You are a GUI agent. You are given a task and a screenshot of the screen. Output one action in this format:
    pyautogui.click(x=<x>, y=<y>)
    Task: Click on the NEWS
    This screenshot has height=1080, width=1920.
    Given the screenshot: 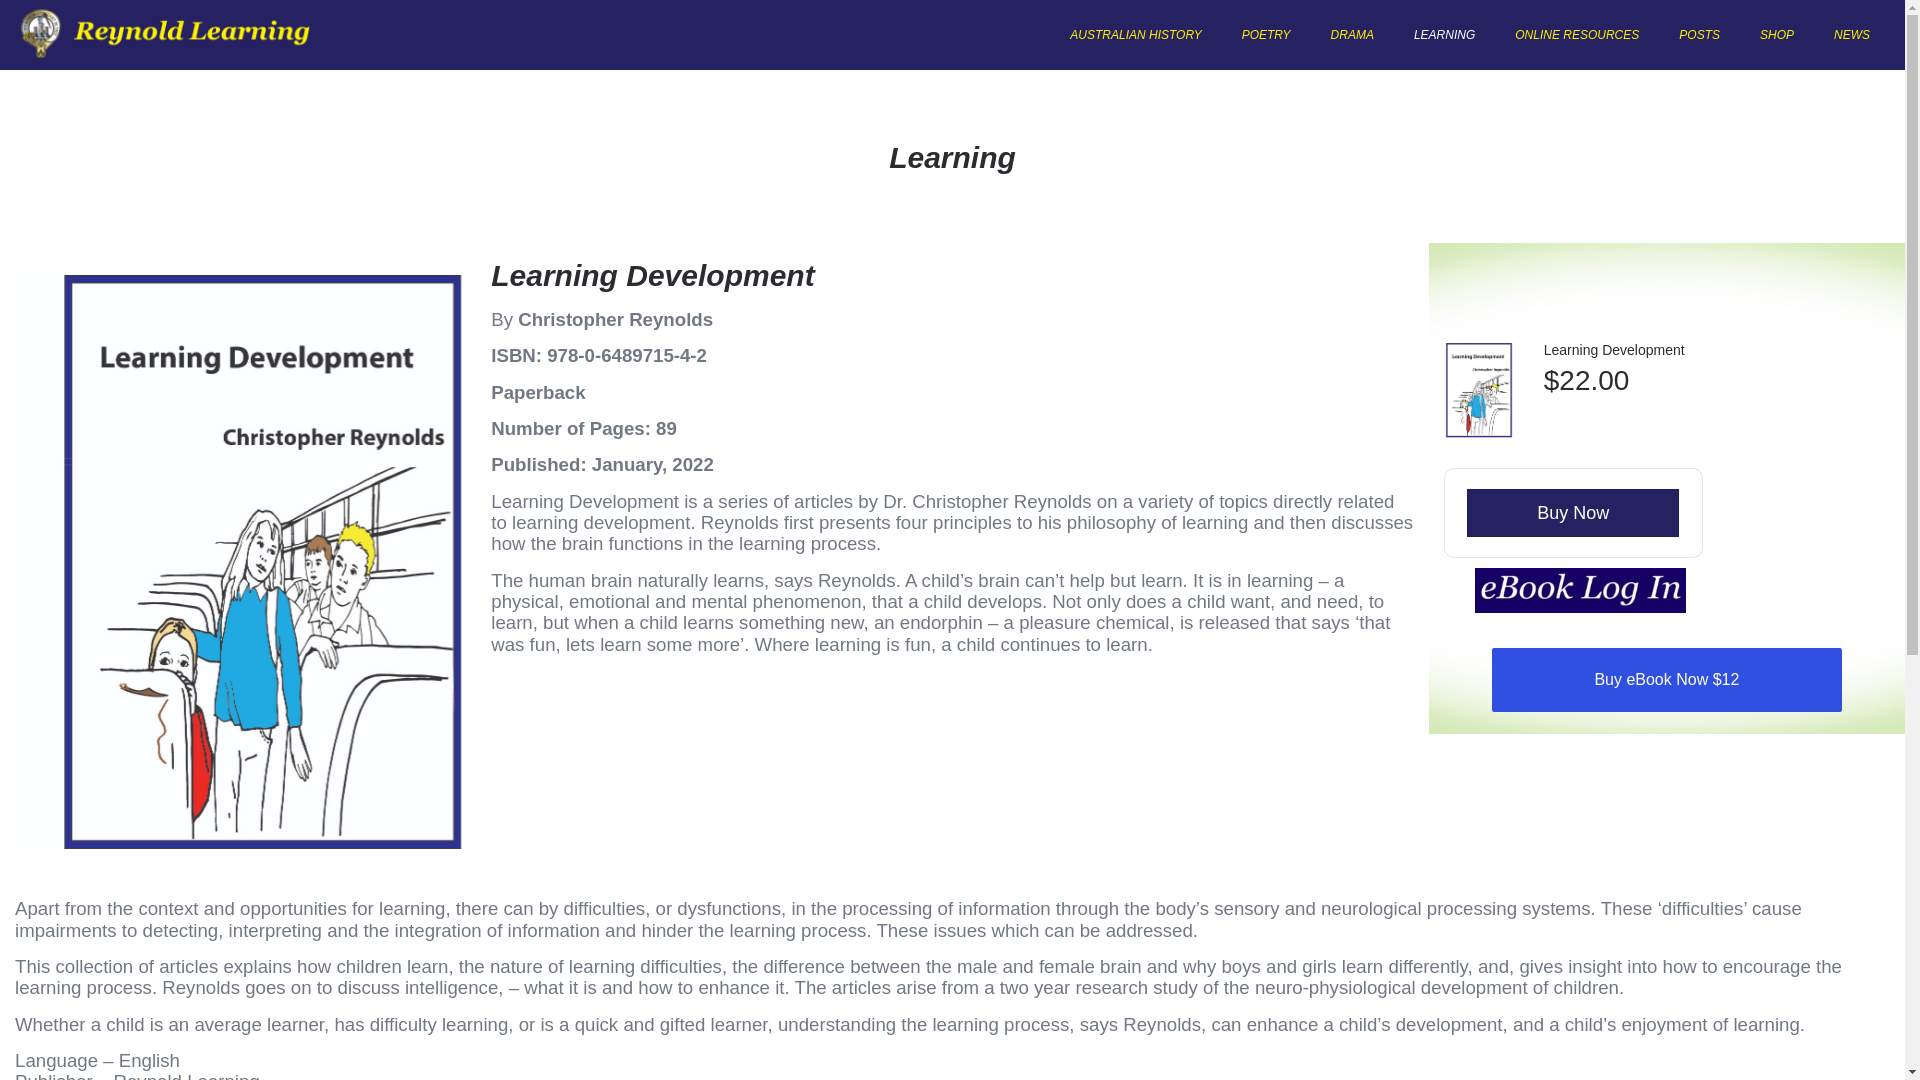 What is the action you would take?
    pyautogui.click(x=1852, y=34)
    